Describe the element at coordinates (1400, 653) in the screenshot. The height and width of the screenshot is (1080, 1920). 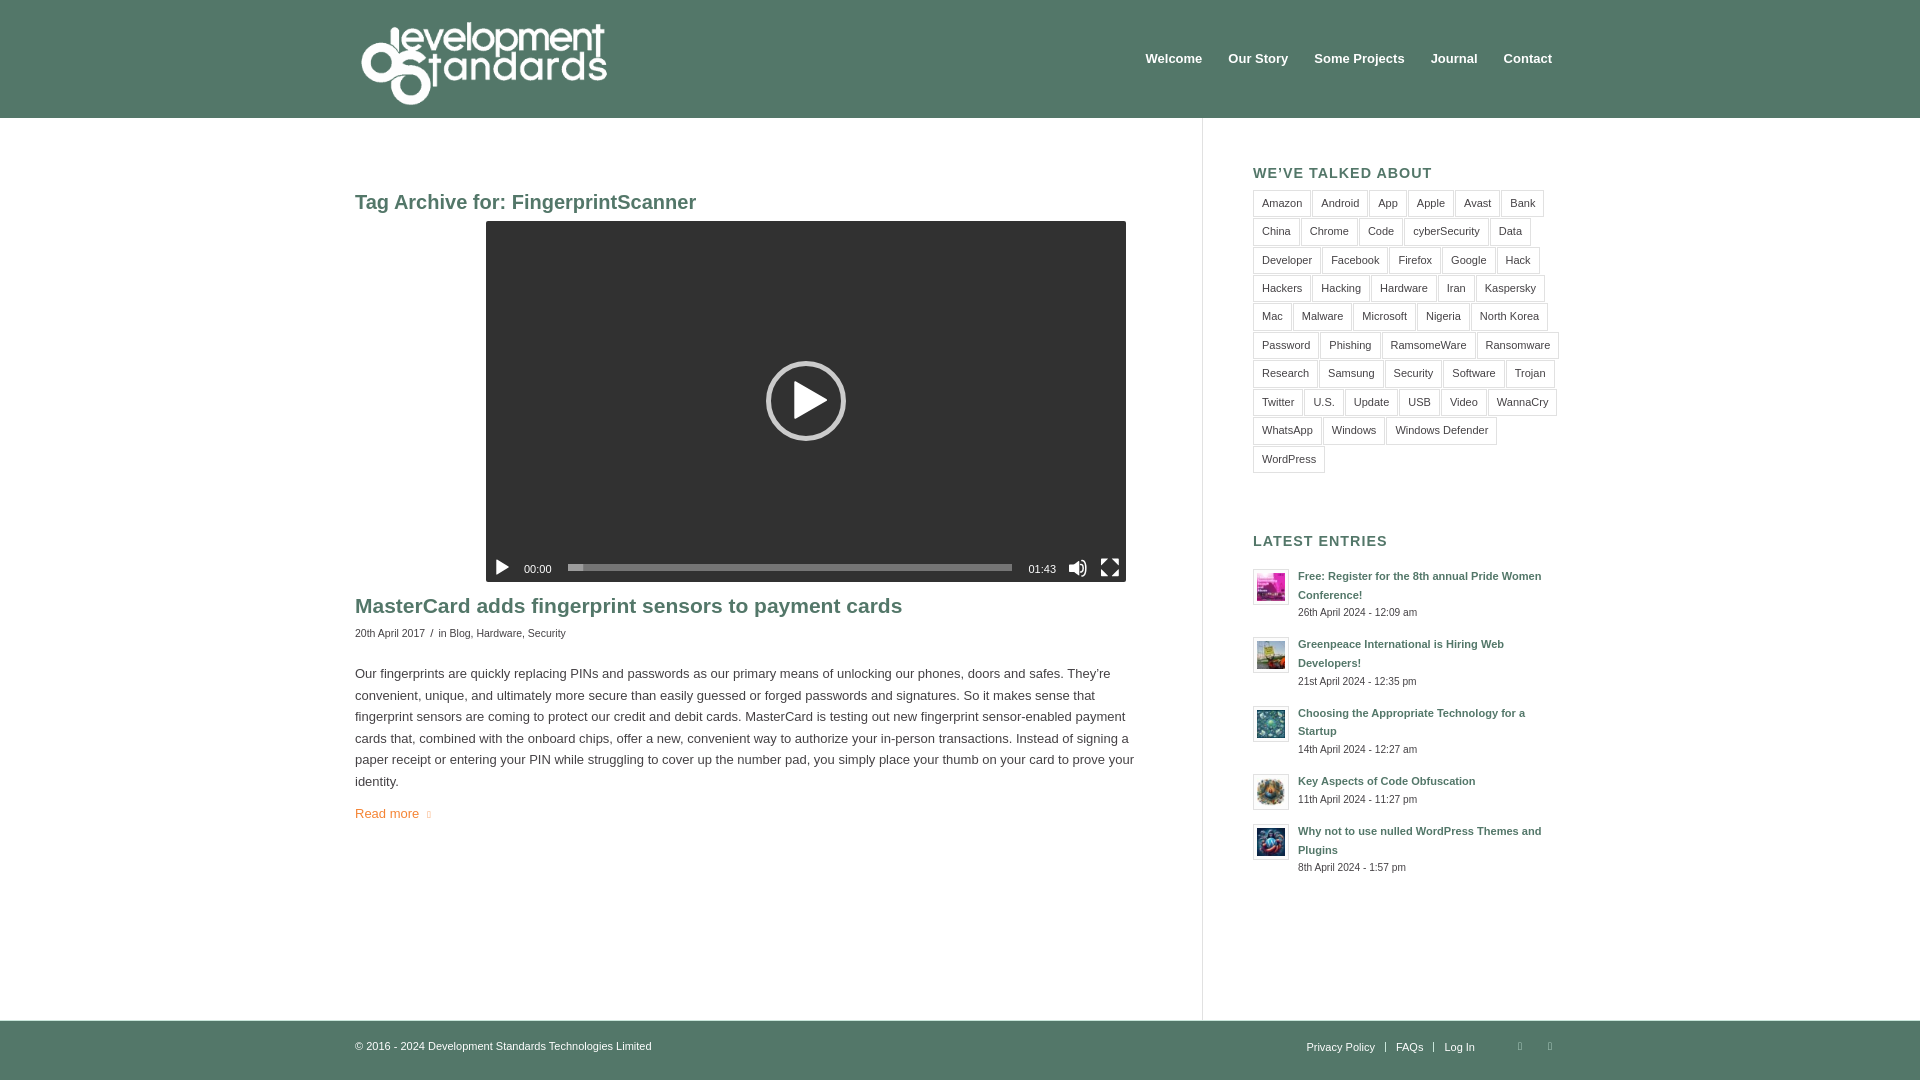
I see `Read: Greenpeace International is Hiring Web Developers!` at that location.